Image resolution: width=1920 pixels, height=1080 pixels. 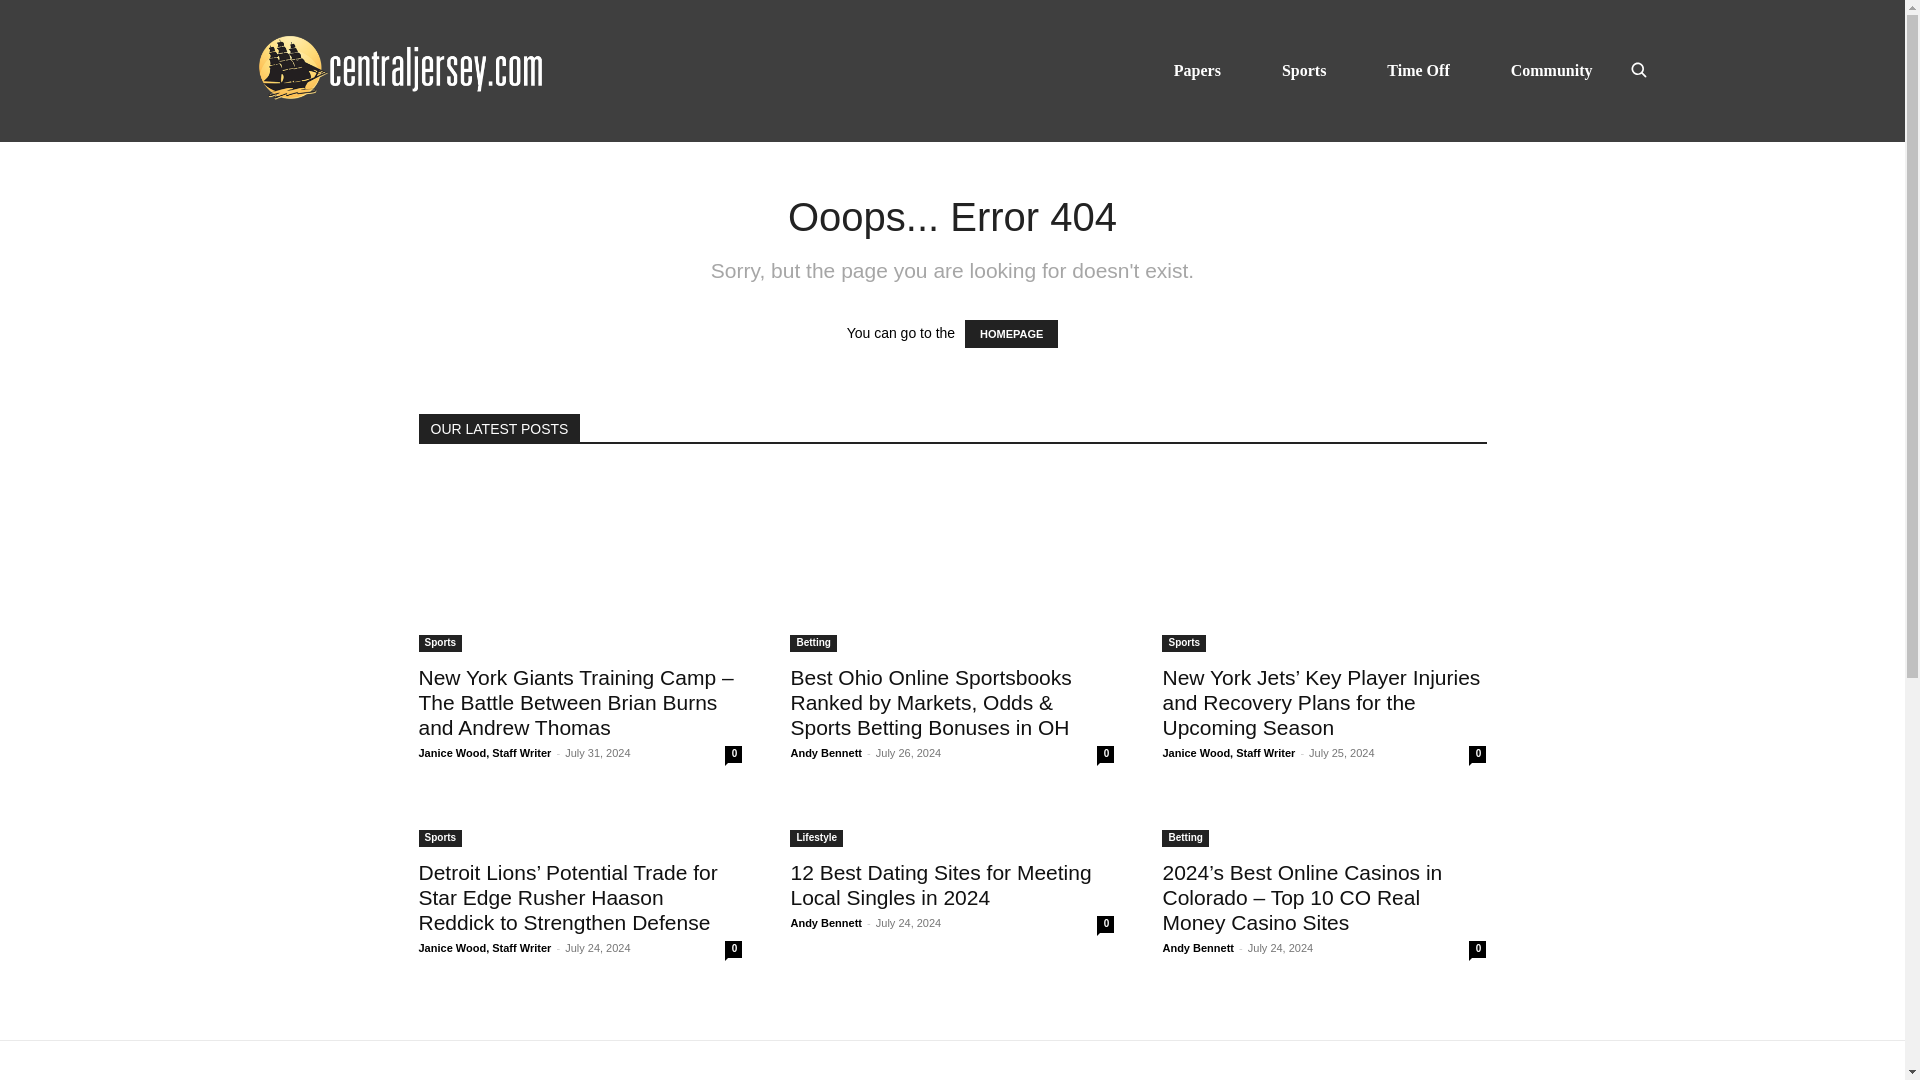 I want to click on Sports, so click(x=1304, y=70).